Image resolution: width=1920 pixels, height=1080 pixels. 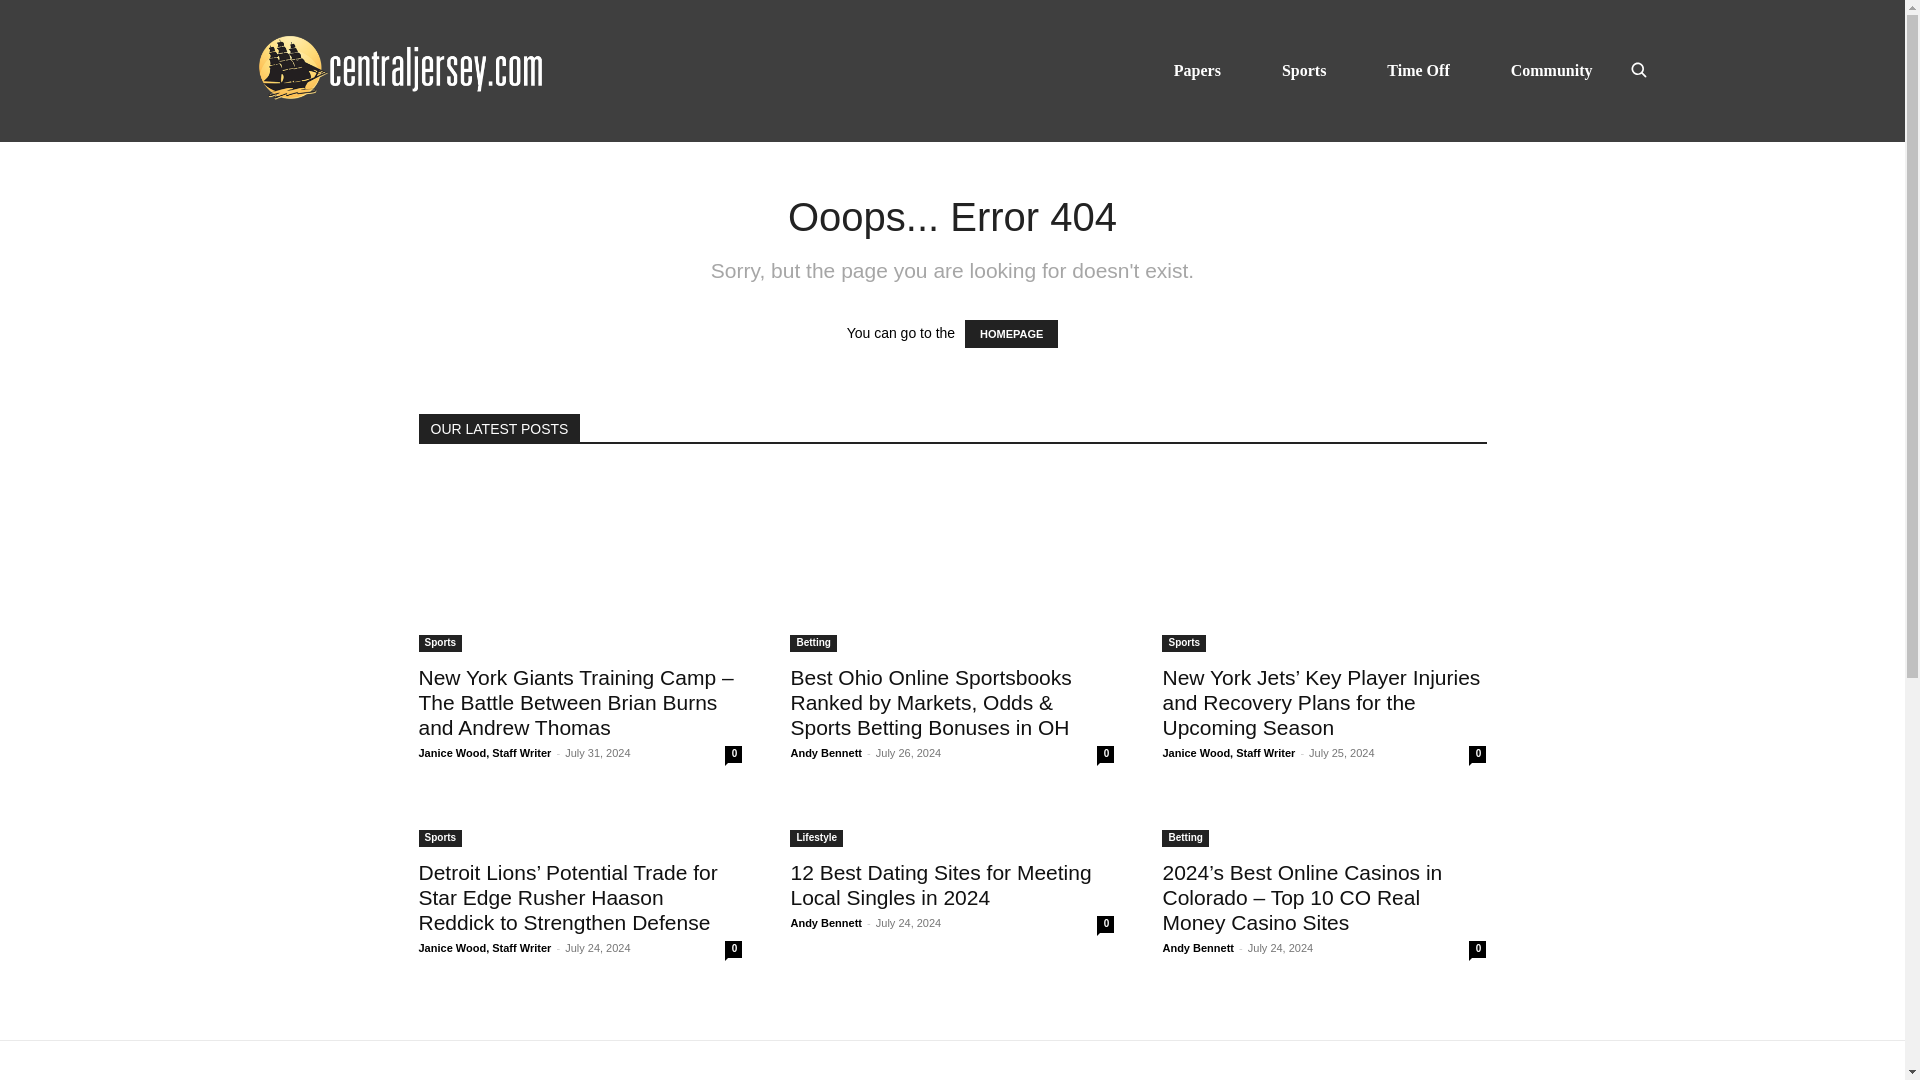 I want to click on Sports, so click(x=1304, y=70).